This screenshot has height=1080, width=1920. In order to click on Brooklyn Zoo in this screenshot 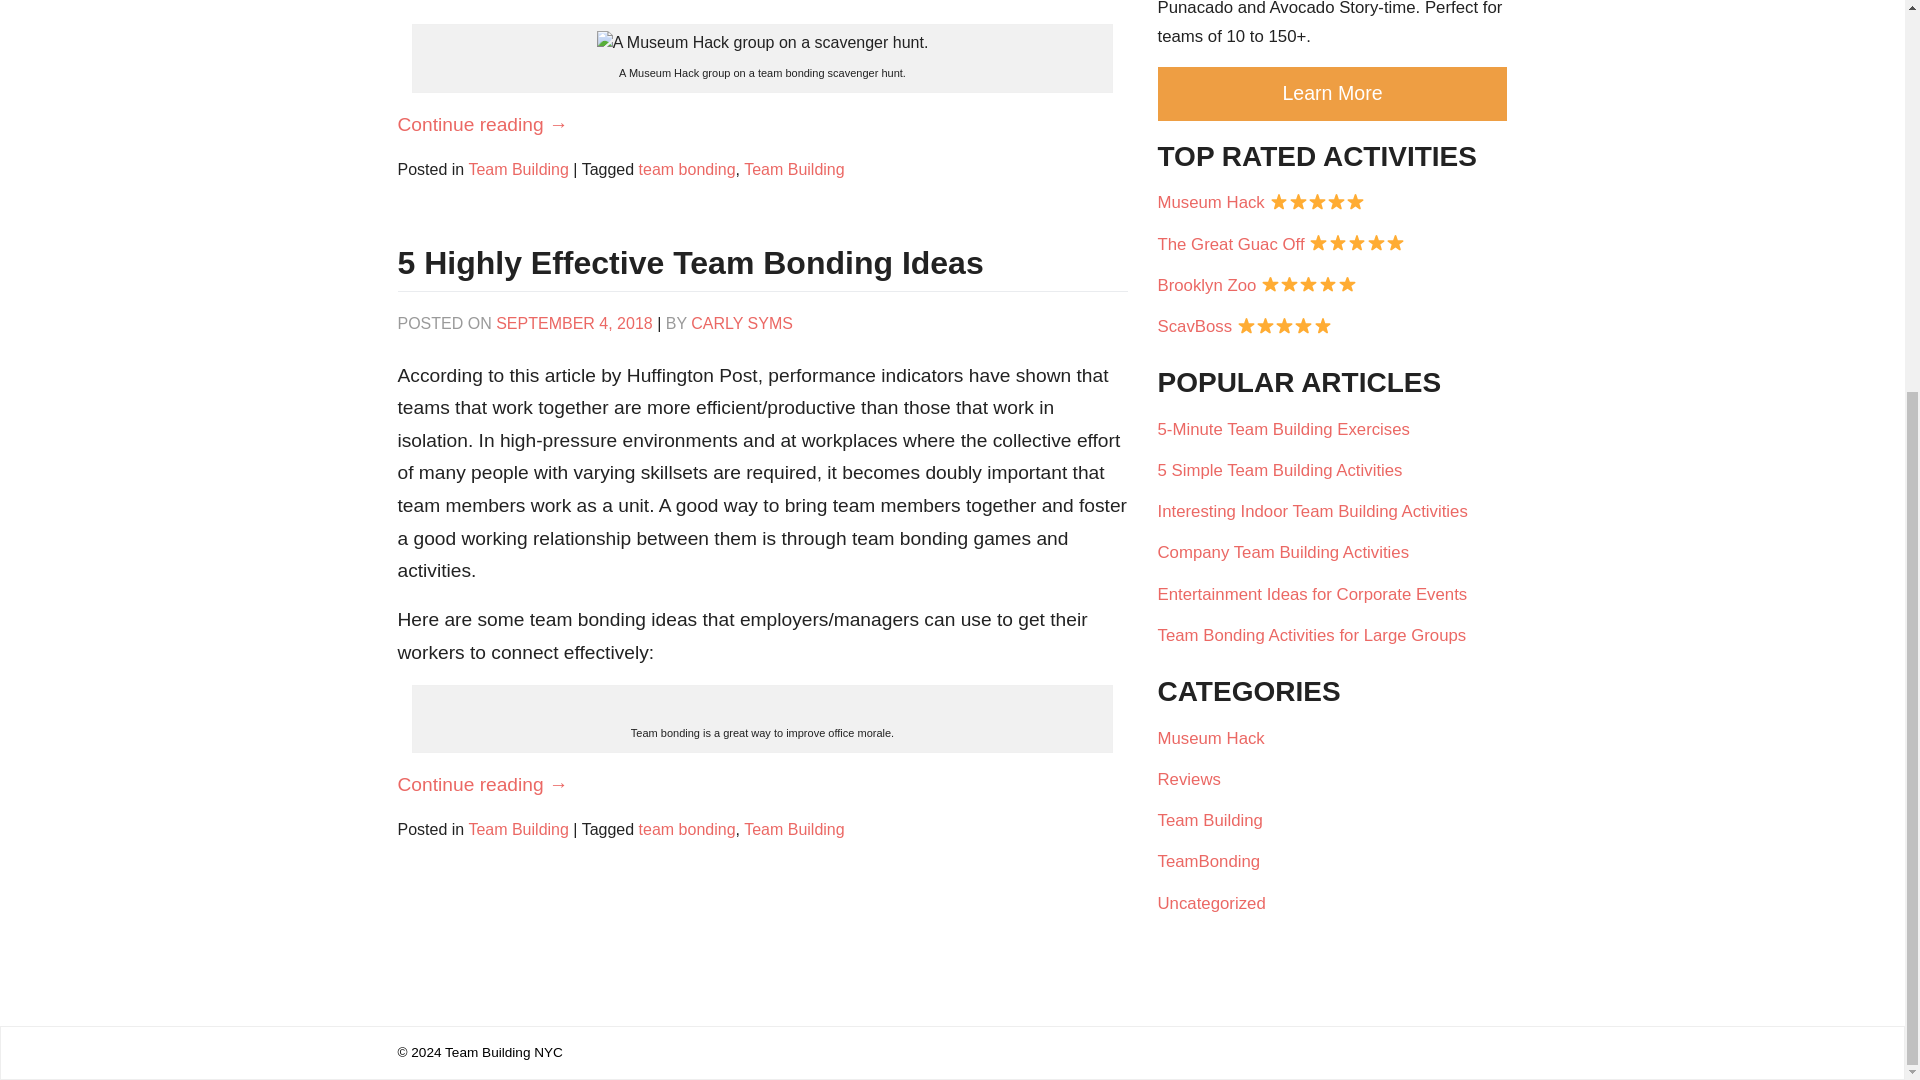, I will do `click(1332, 284)`.